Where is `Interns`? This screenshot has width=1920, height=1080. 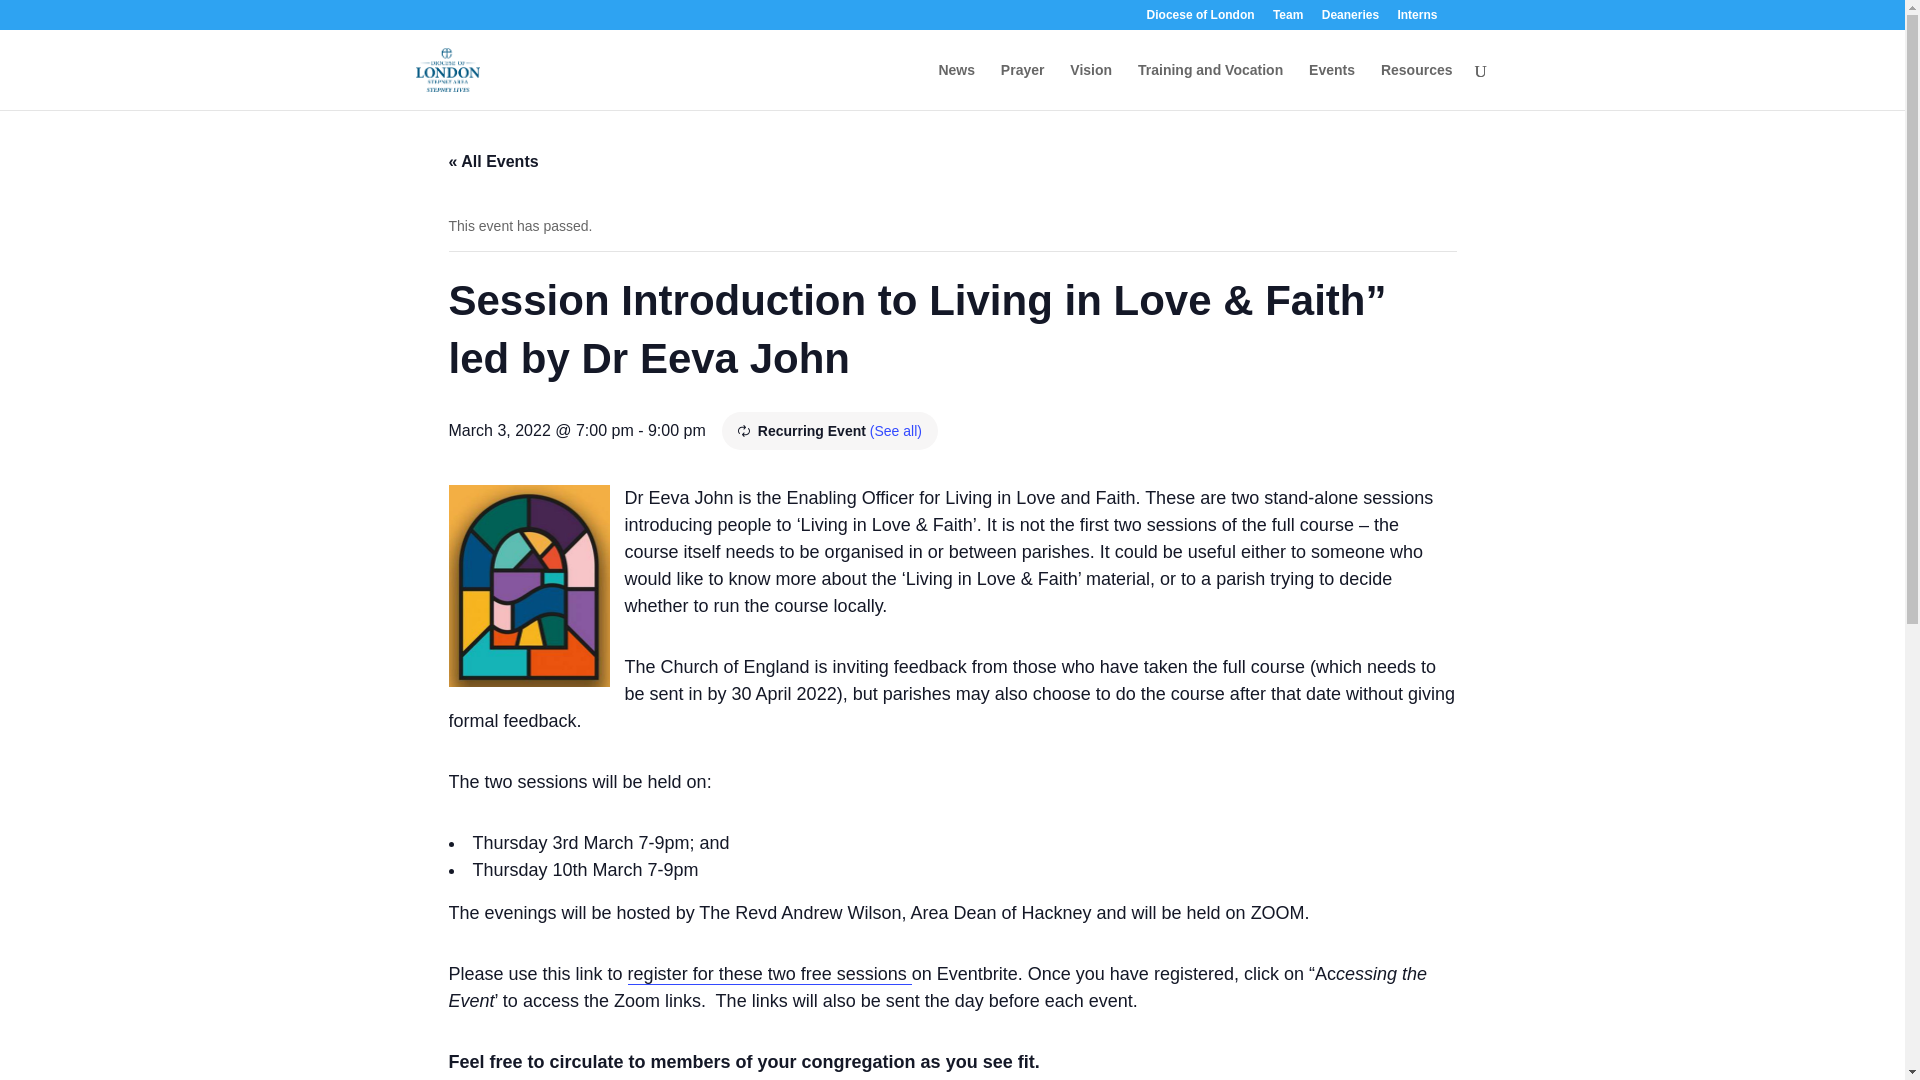
Interns is located at coordinates (1416, 19).